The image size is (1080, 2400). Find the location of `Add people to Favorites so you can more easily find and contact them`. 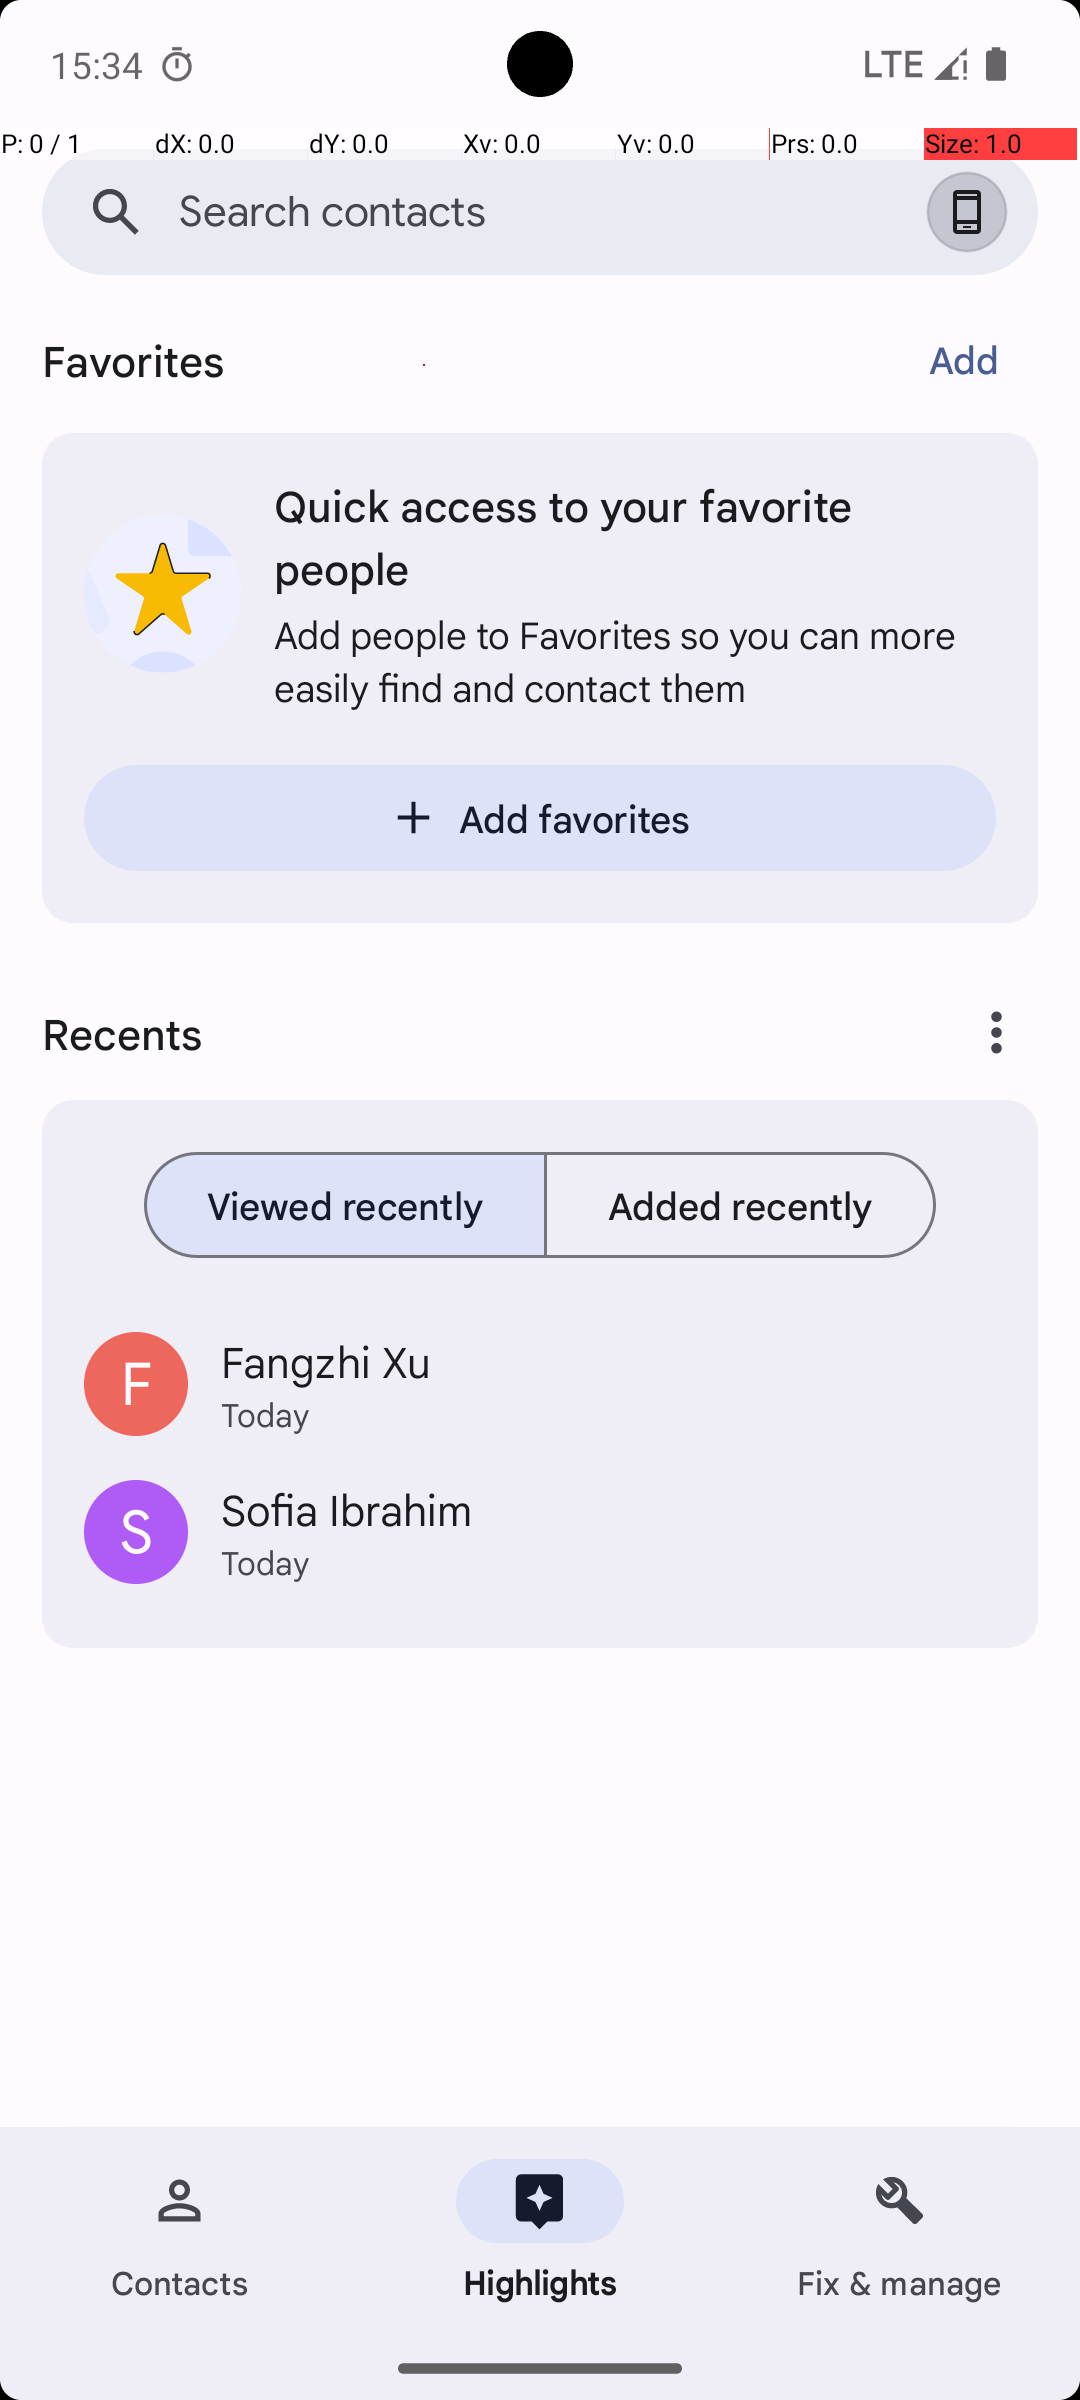

Add people to Favorites so you can more easily find and contact them is located at coordinates (635, 660).